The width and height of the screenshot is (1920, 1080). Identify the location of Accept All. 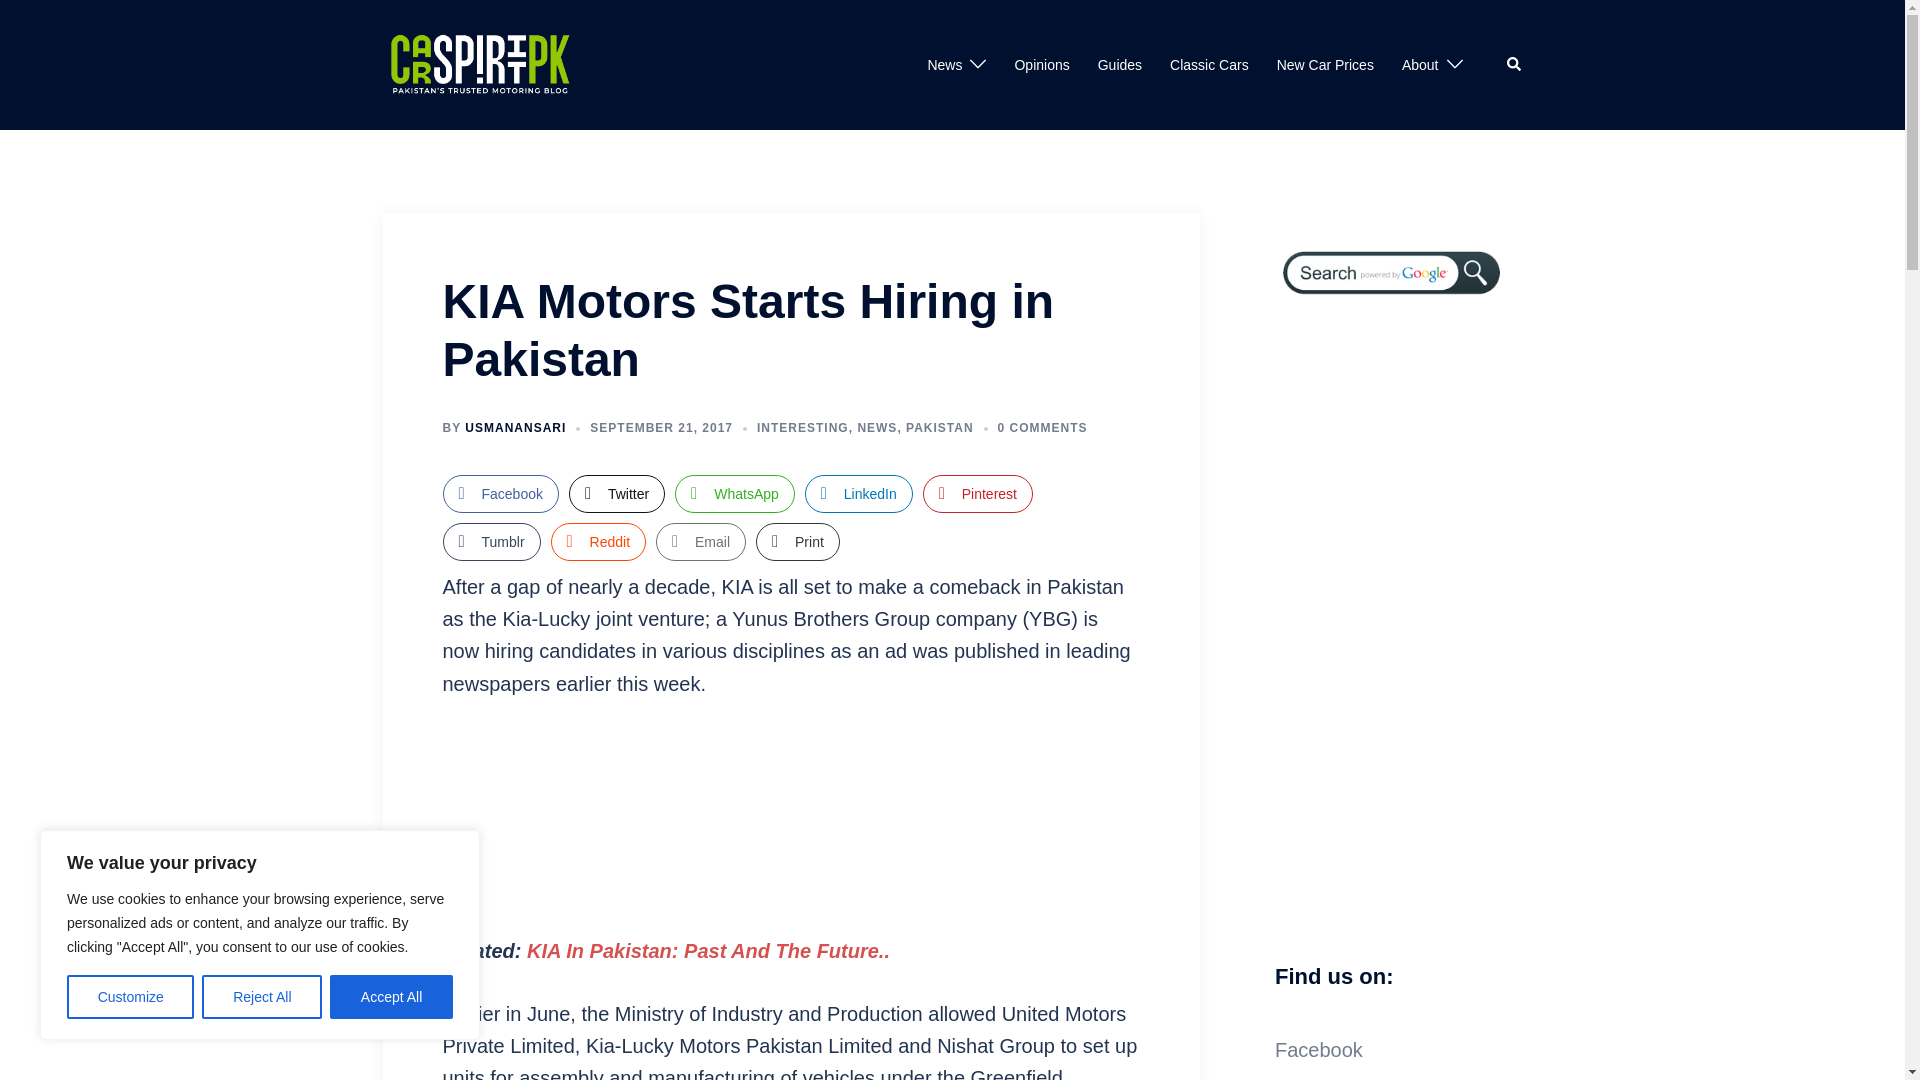
(392, 997).